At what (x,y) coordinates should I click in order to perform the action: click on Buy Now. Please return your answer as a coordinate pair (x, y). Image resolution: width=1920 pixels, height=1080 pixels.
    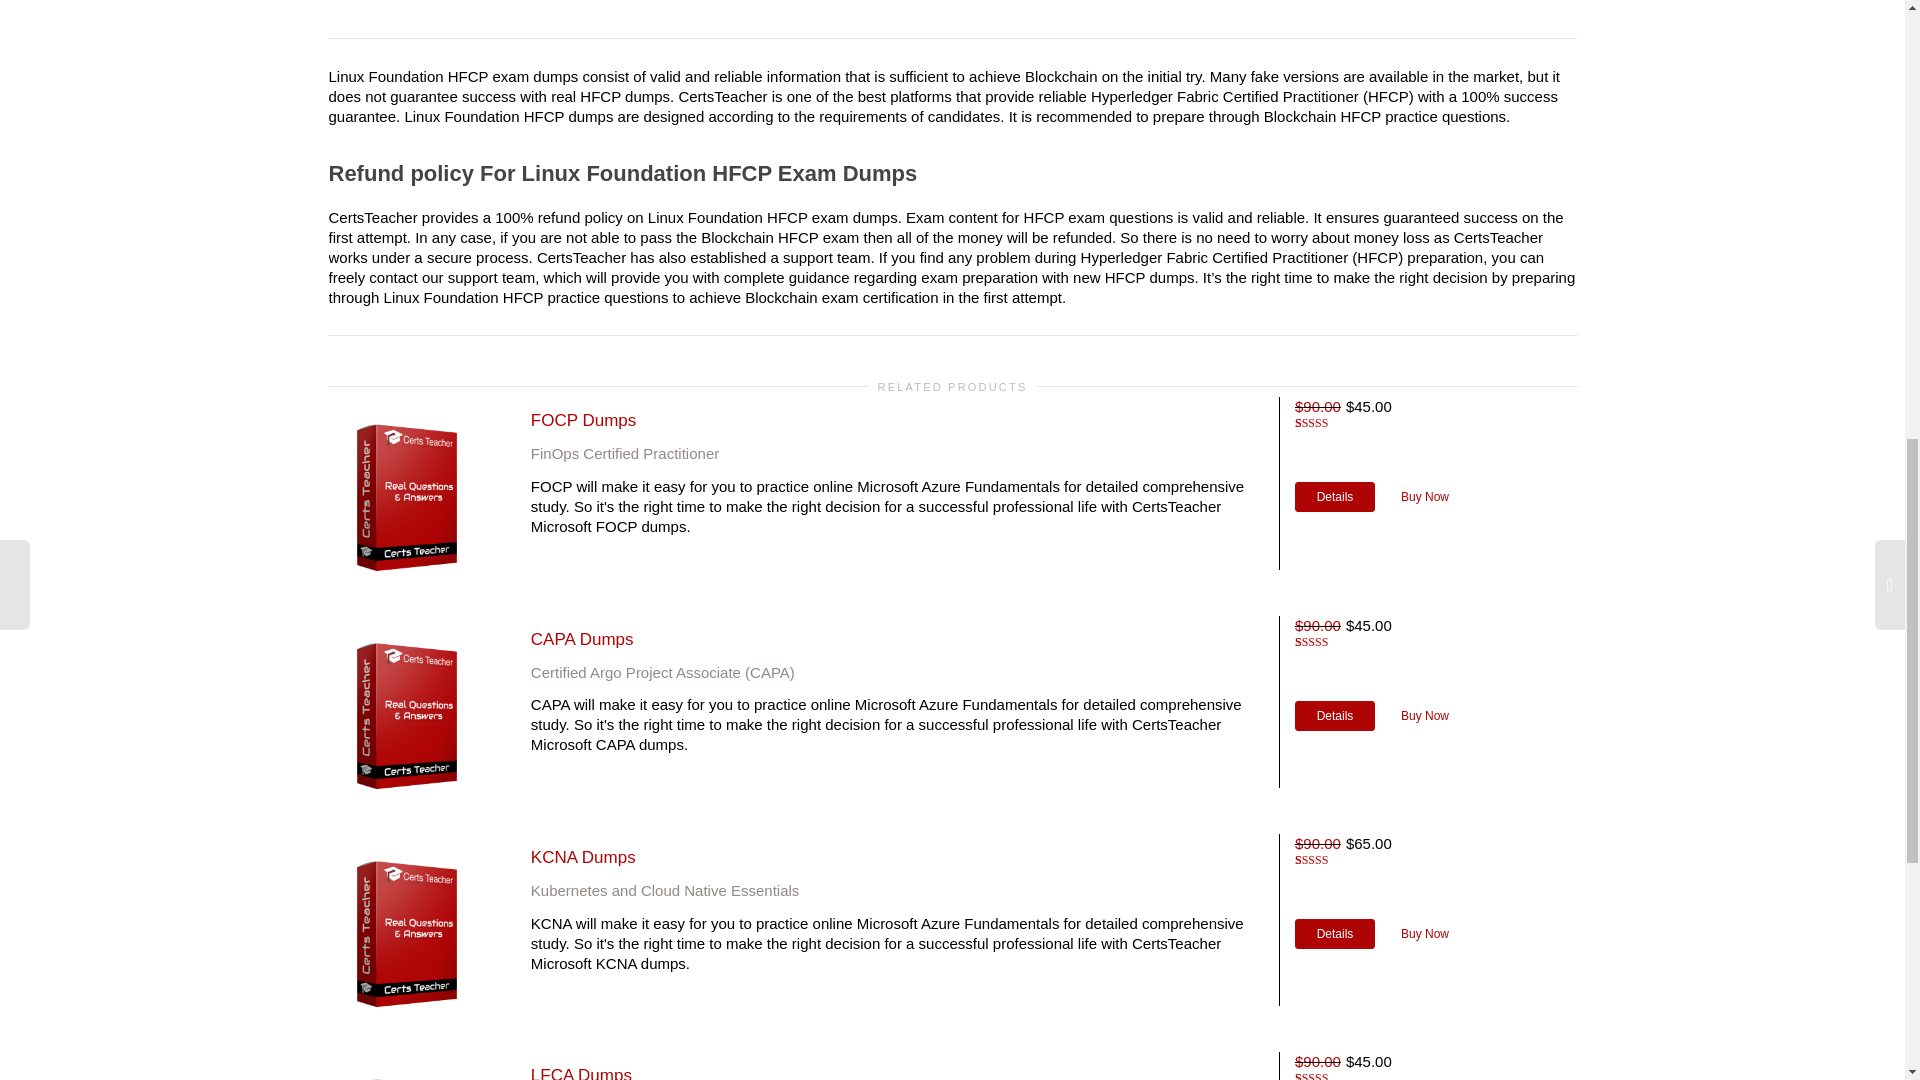
    Looking at the image, I should click on (1424, 934).